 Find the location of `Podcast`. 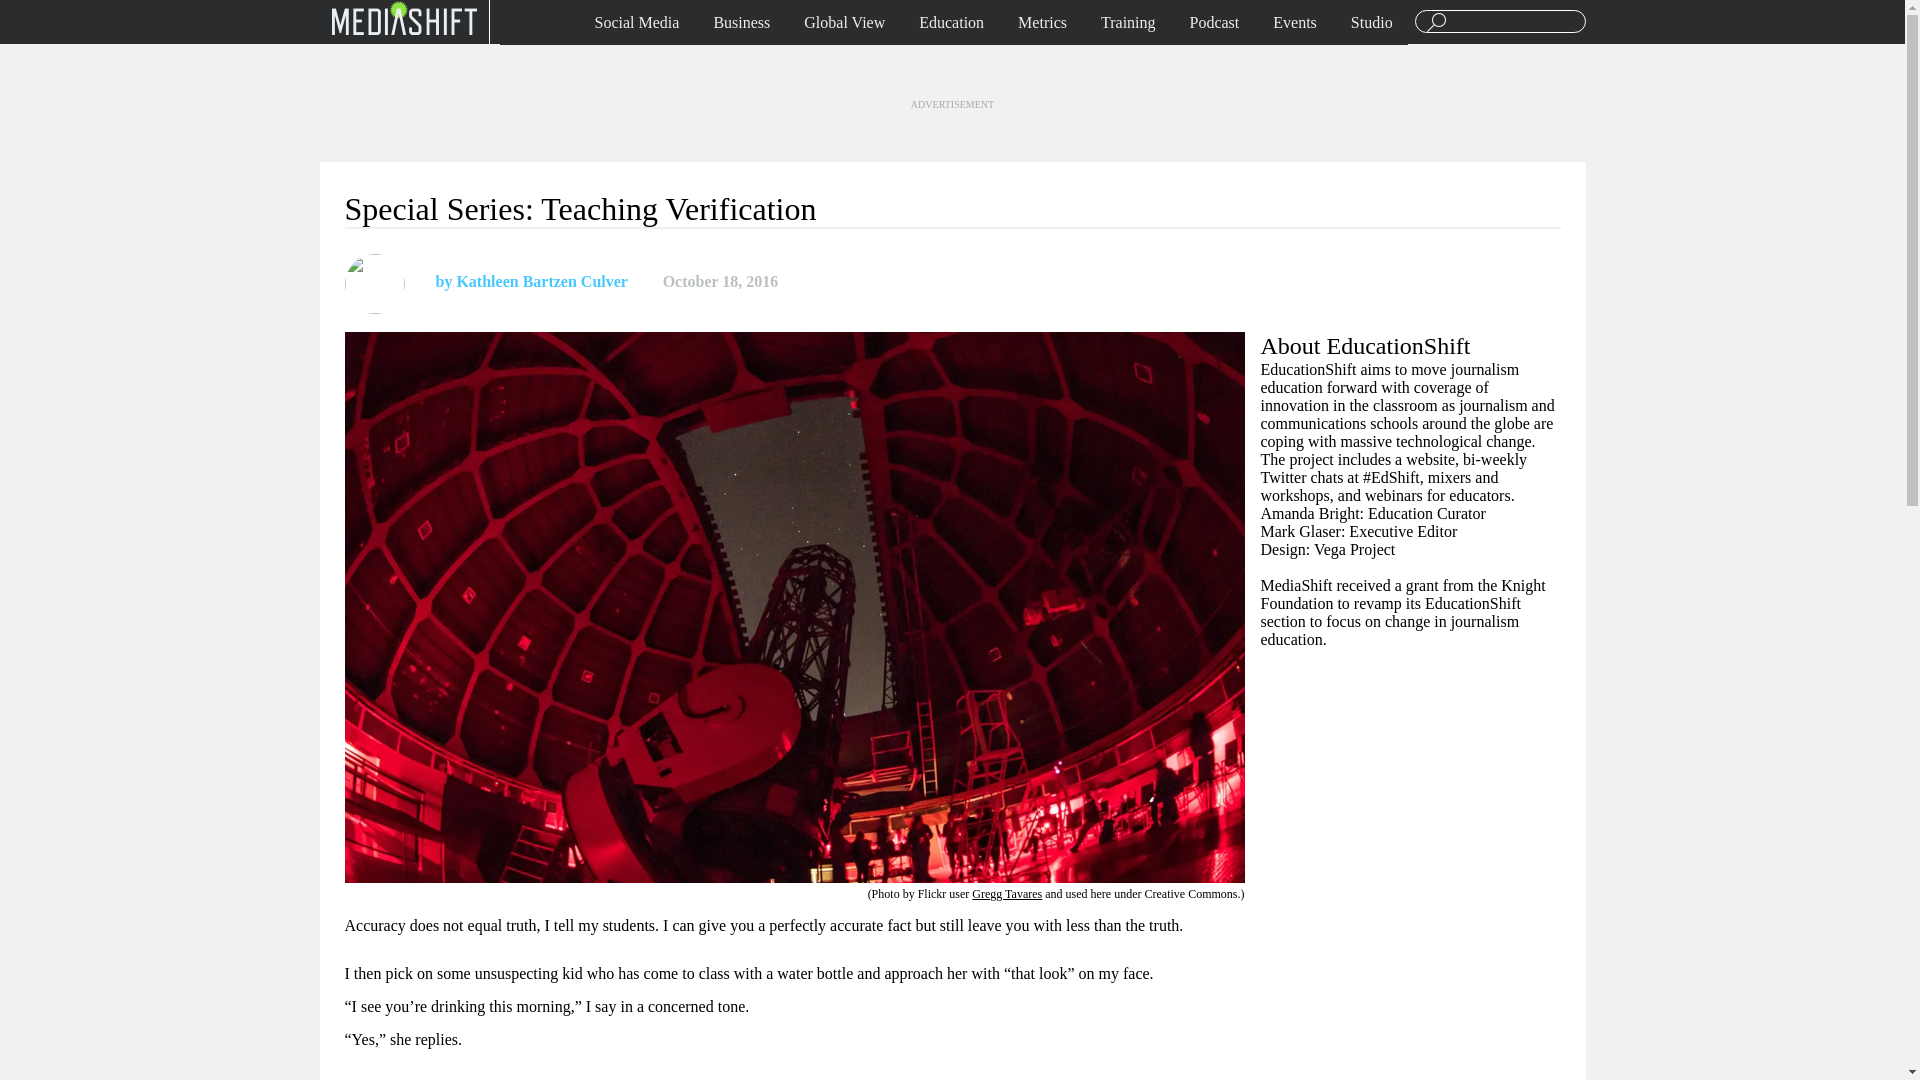

Podcast is located at coordinates (1215, 22).